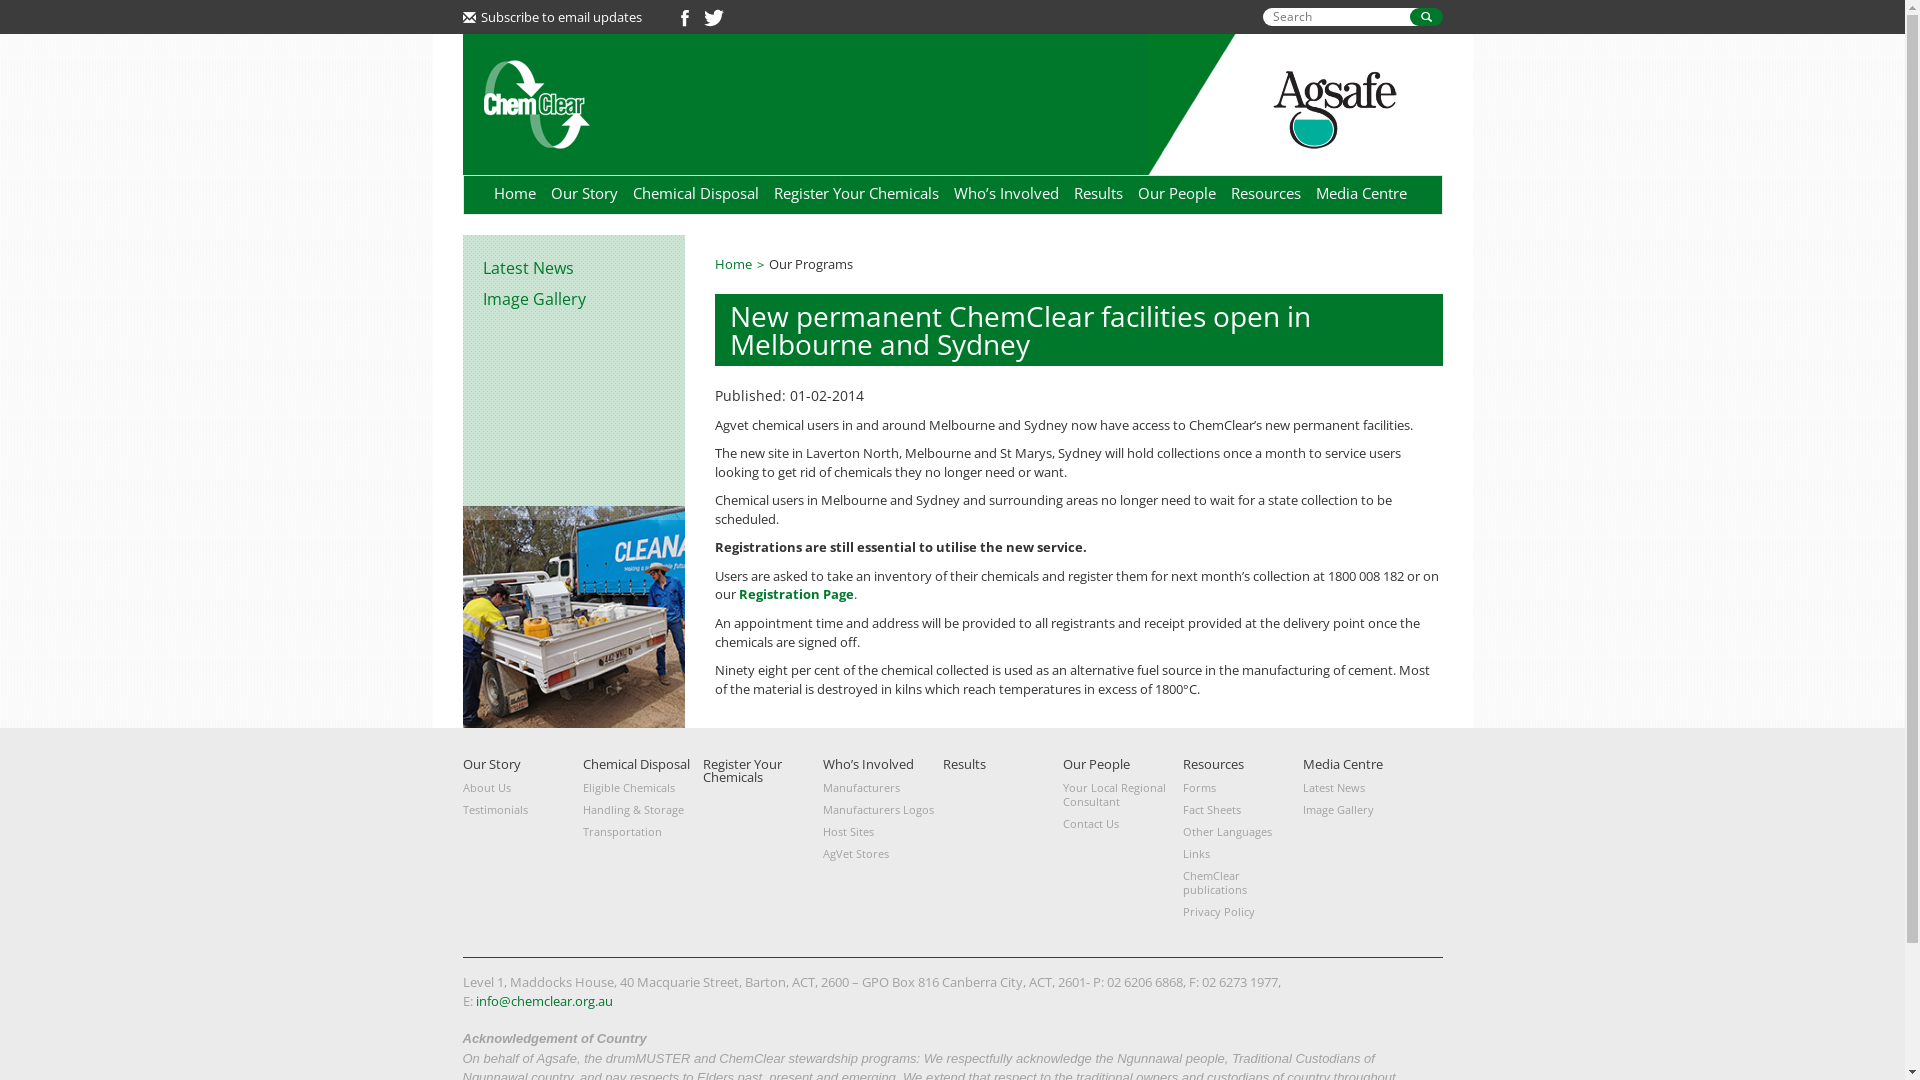 This screenshot has height=1080, width=1920. What do you see at coordinates (584, 193) in the screenshot?
I see `Our Story` at bounding box center [584, 193].